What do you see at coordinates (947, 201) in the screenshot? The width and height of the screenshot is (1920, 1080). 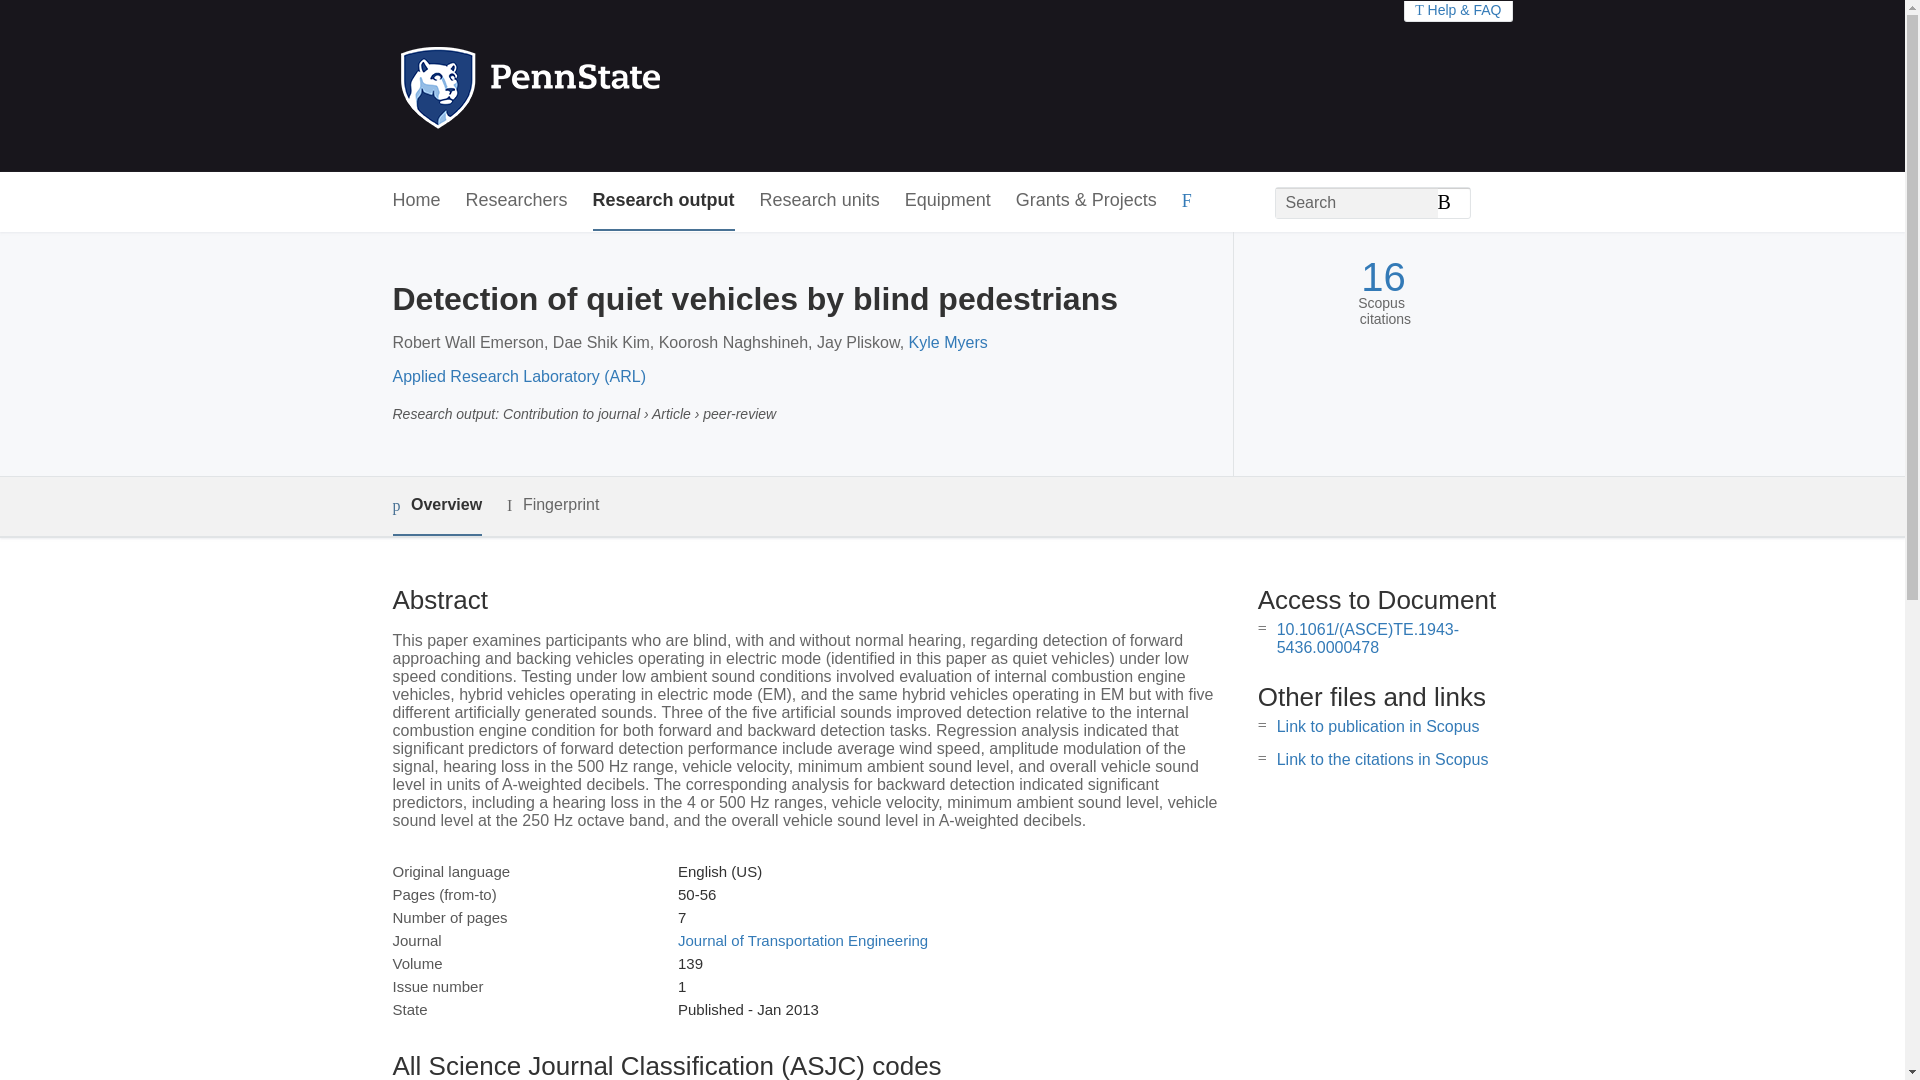 I see `Equipment` at bounding box center [947, 201].